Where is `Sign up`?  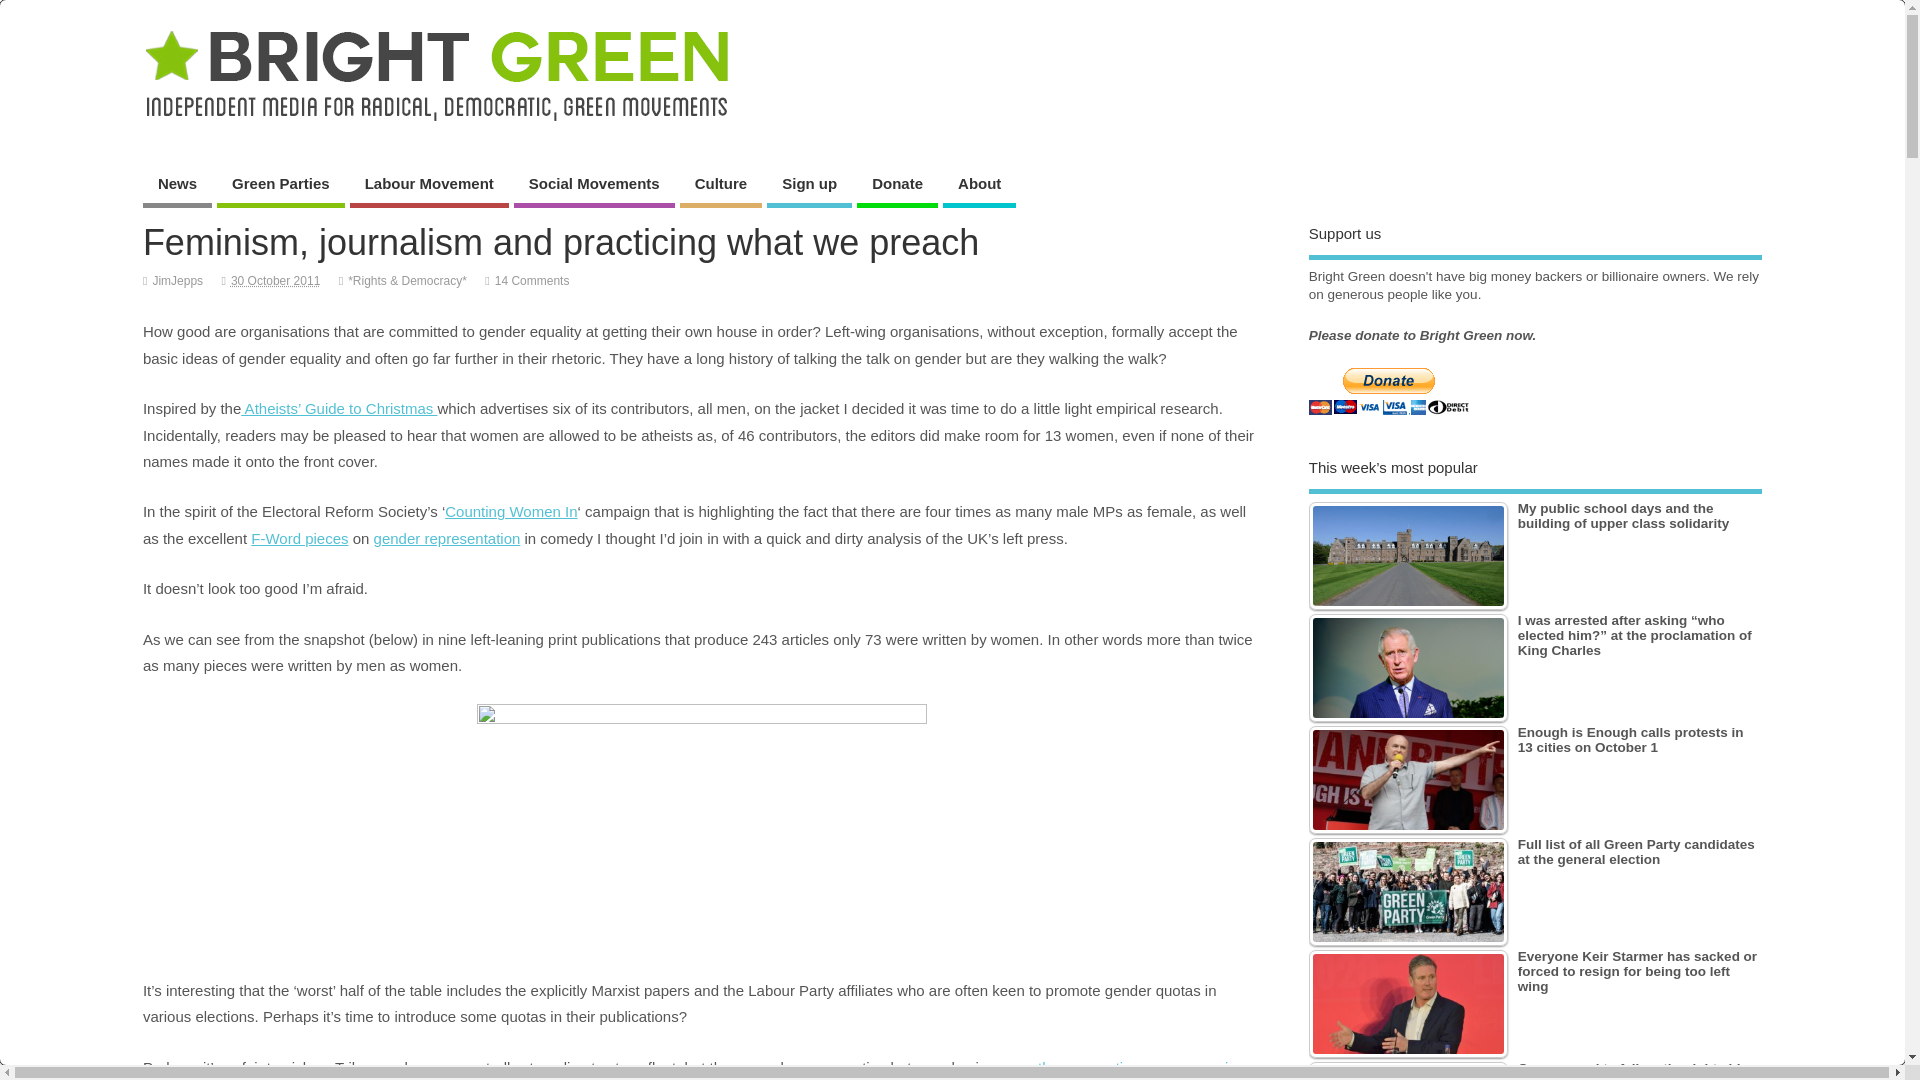
Sign up is located at coordinates (809, 186).